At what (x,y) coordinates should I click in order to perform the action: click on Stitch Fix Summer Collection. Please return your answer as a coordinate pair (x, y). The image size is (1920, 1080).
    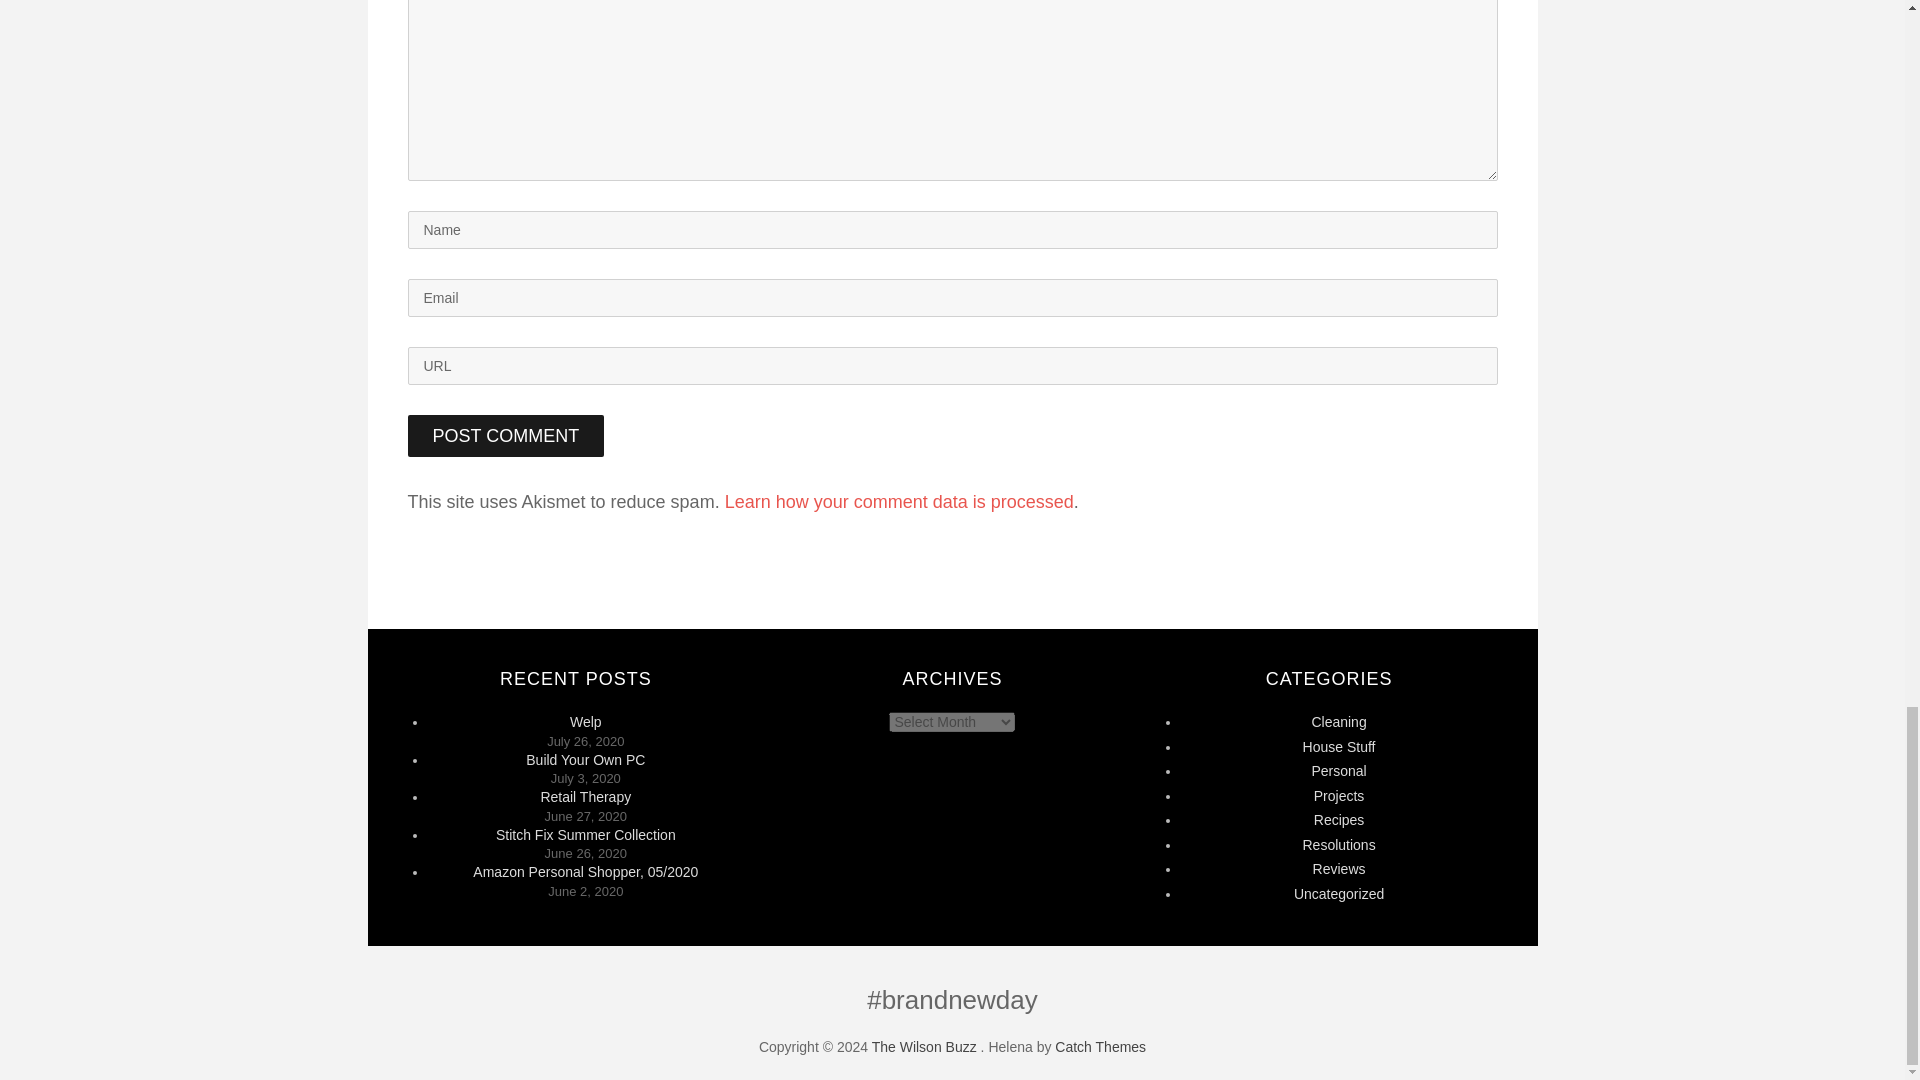
    Looking at the image, I should click on (585, 835).